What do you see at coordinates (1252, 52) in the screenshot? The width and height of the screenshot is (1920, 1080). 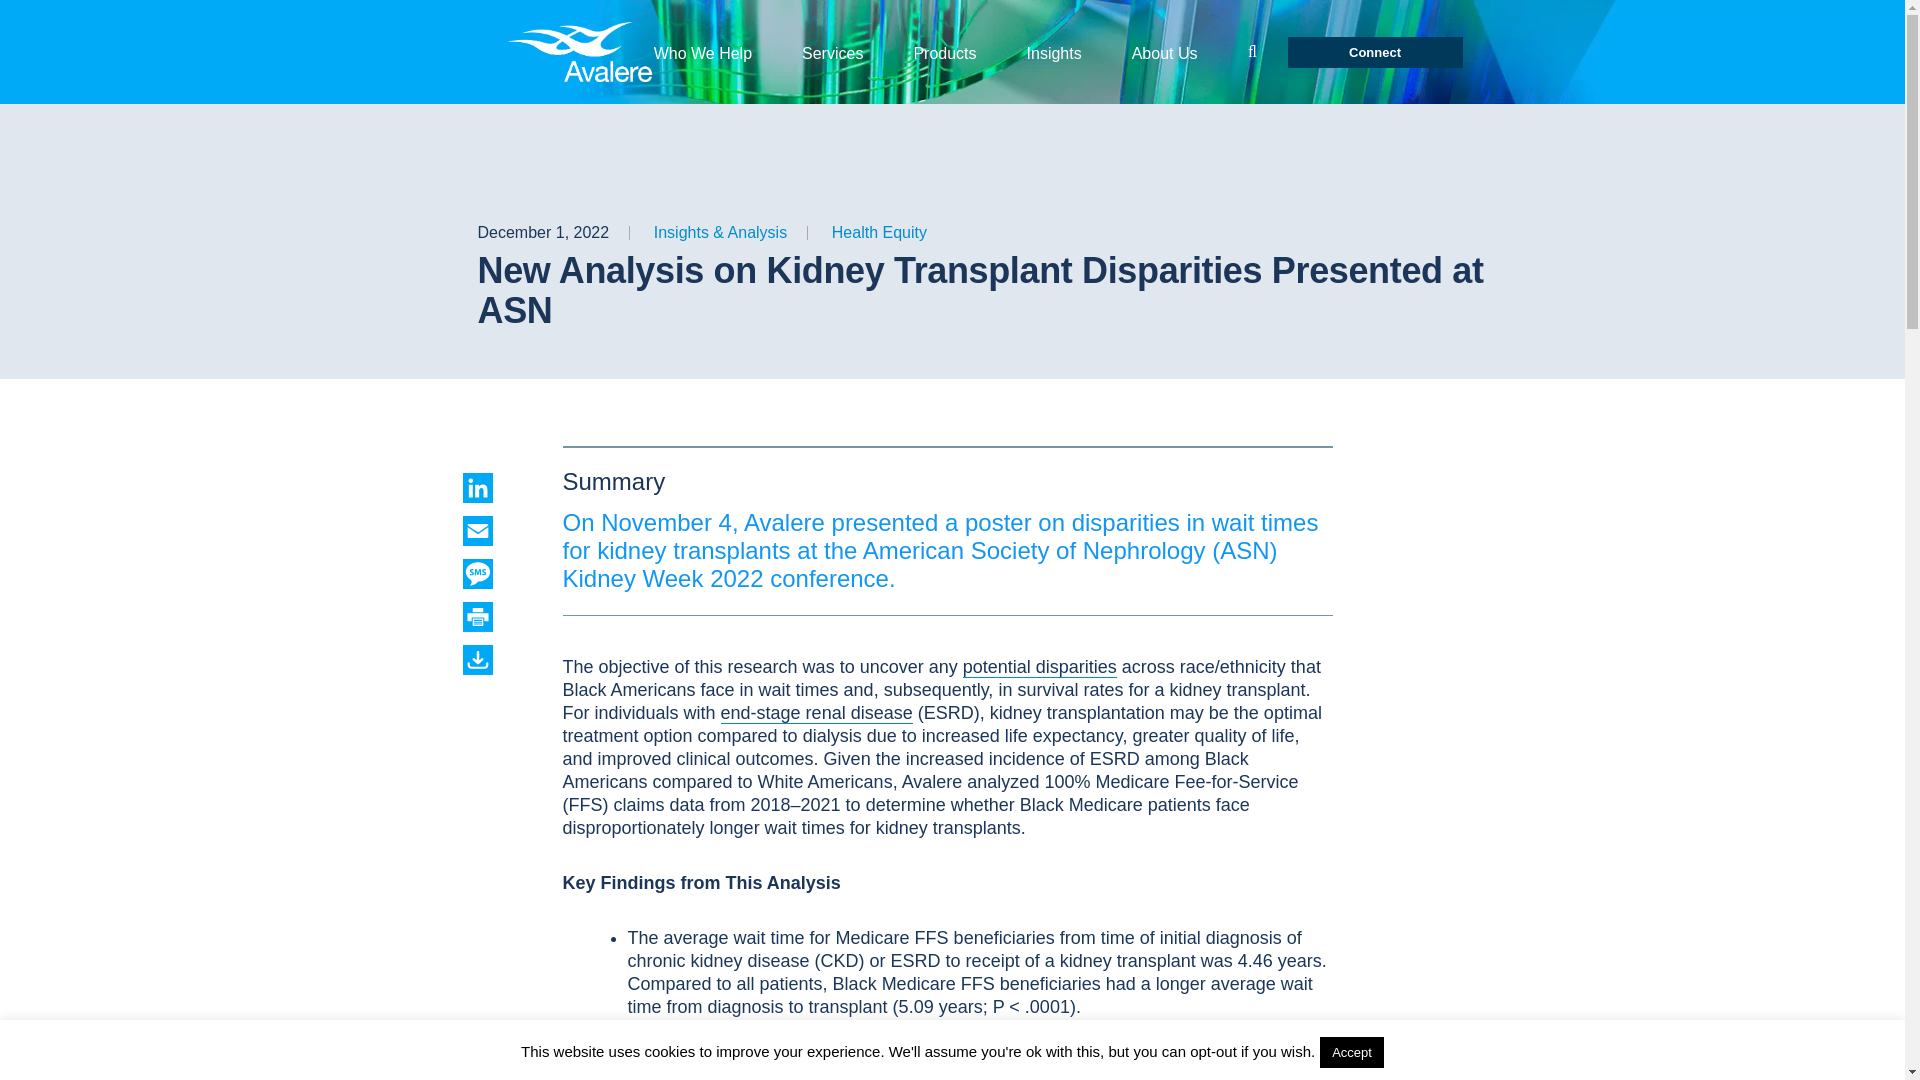 I see `Submit` at bounding box center [1252, 52].